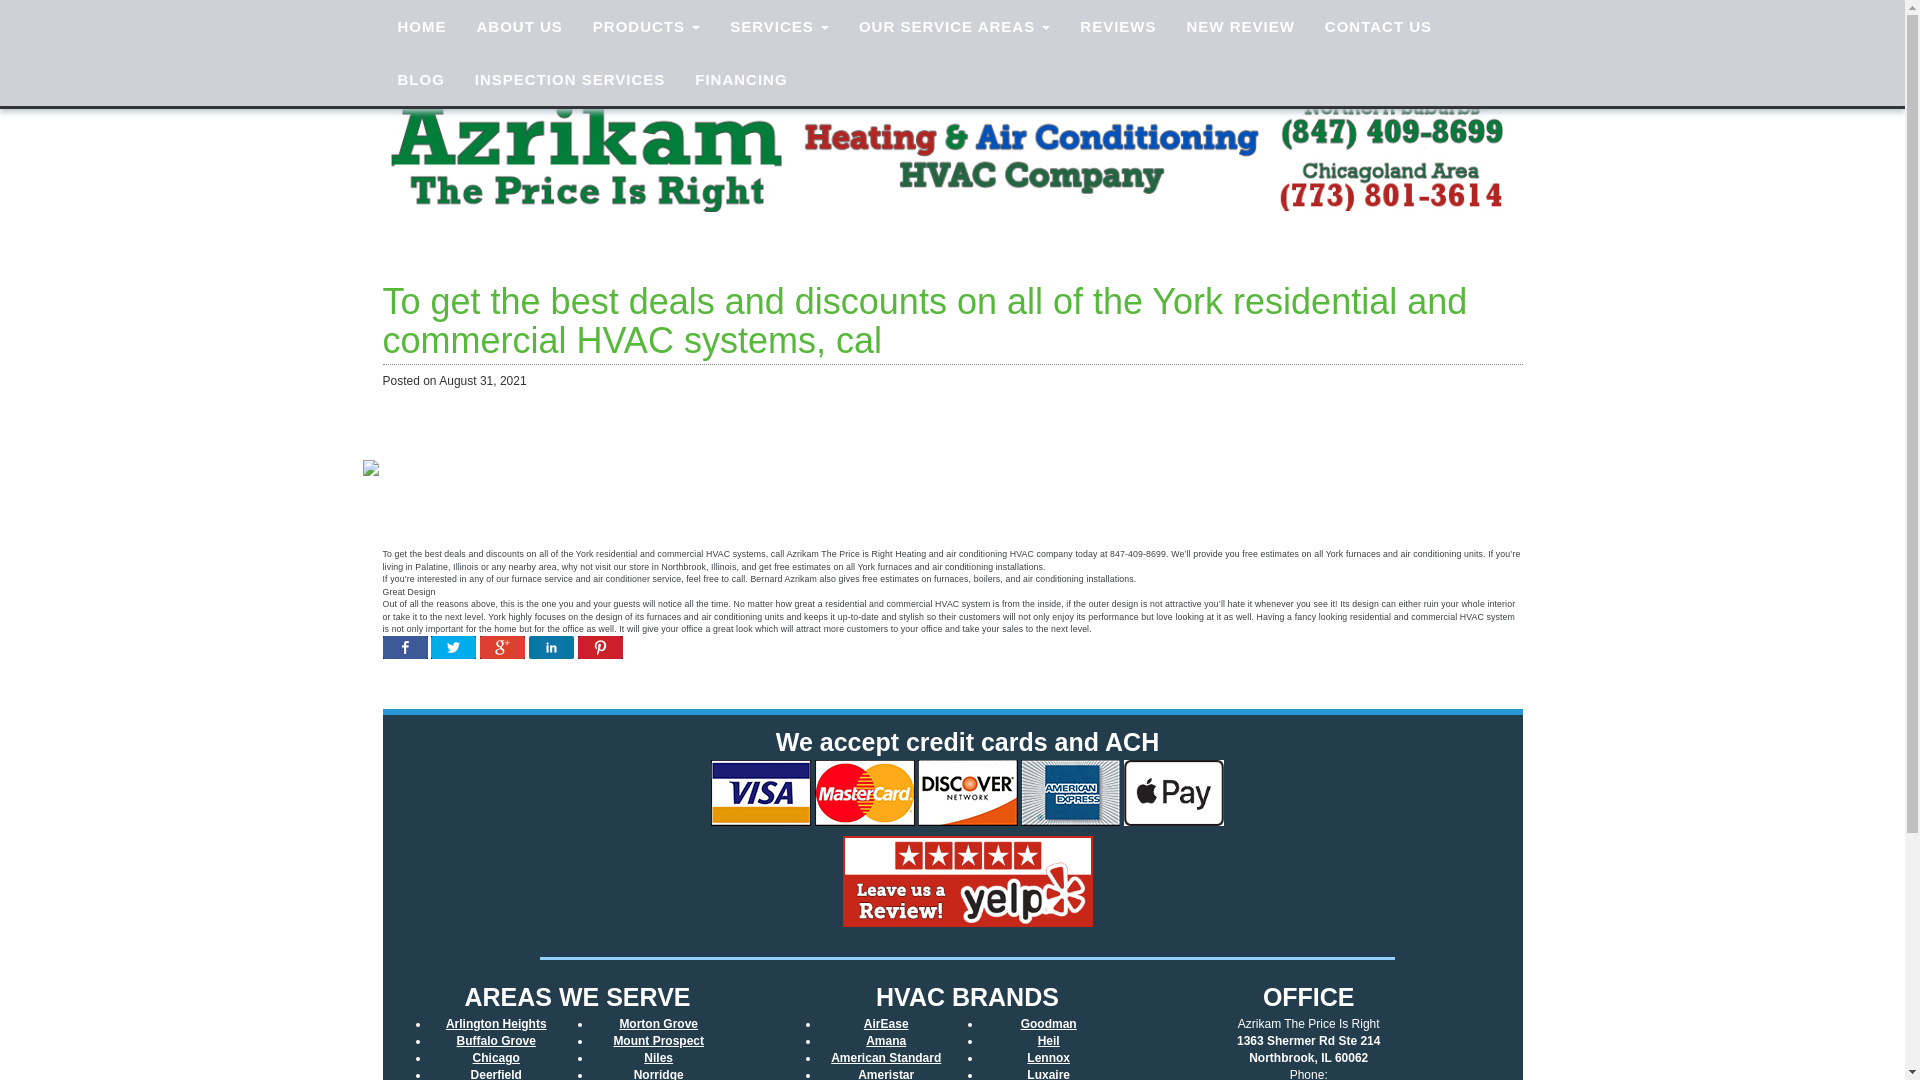  What do you see at coordinates (1378, 26) in the screenshot?
I see `CONTACT US` at bounding box center [1378, 26].